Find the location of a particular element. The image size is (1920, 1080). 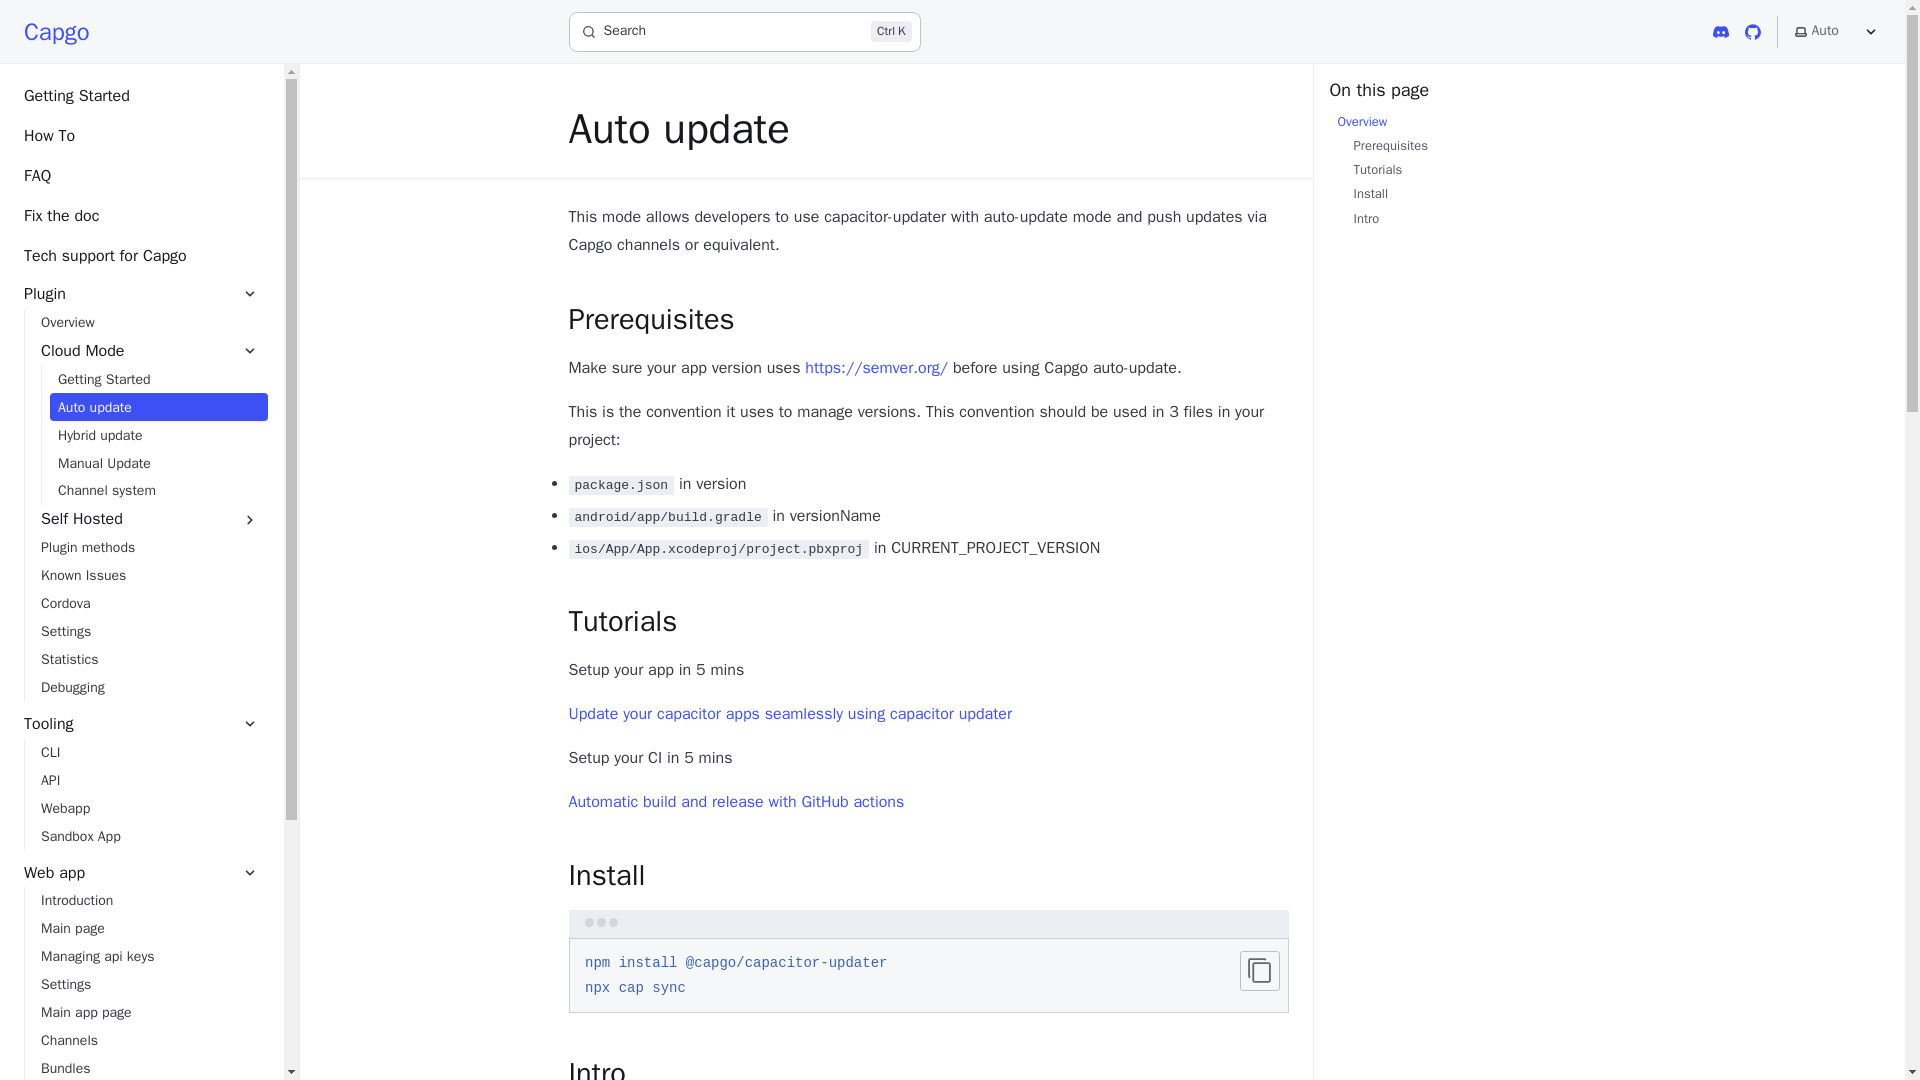

Plugin methods is located at coordinates (150, 547).